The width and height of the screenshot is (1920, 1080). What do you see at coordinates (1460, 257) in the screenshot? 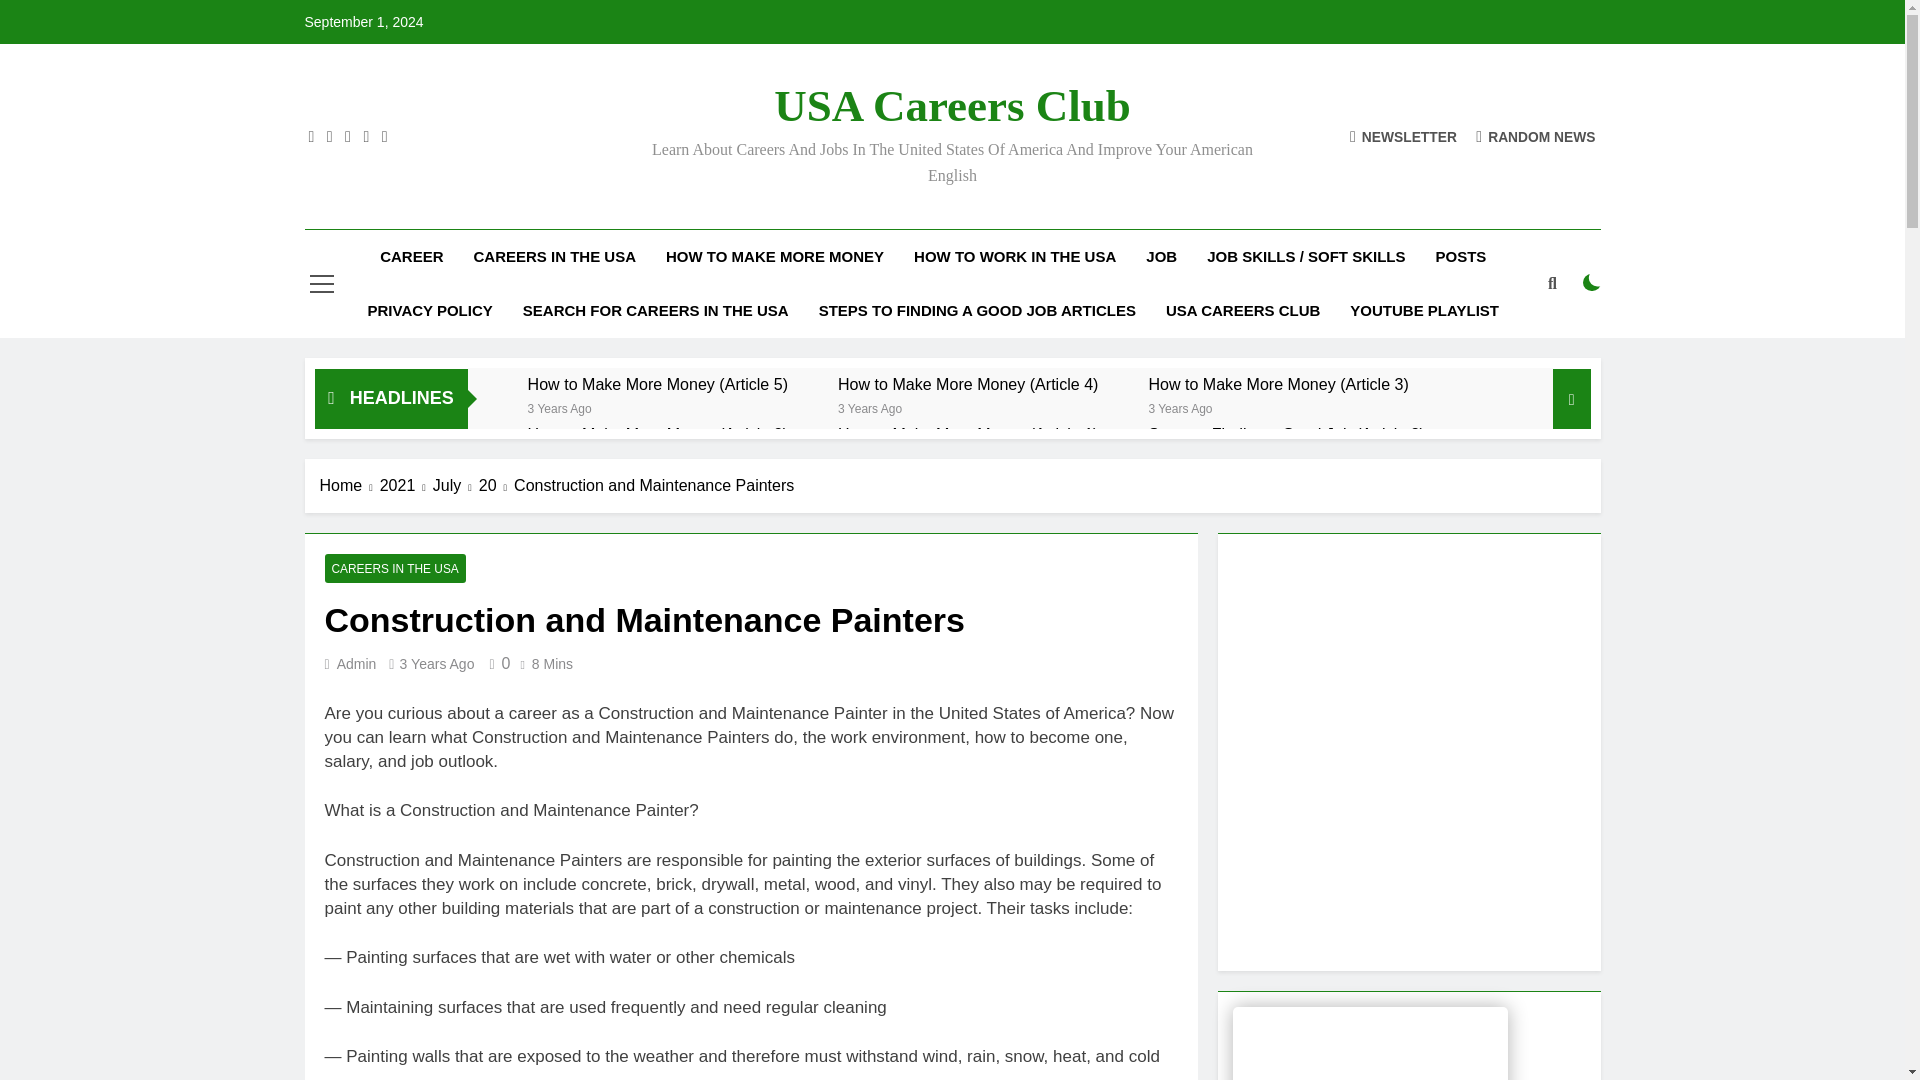
I see `POSTS` at bounding box center [1460, 257].